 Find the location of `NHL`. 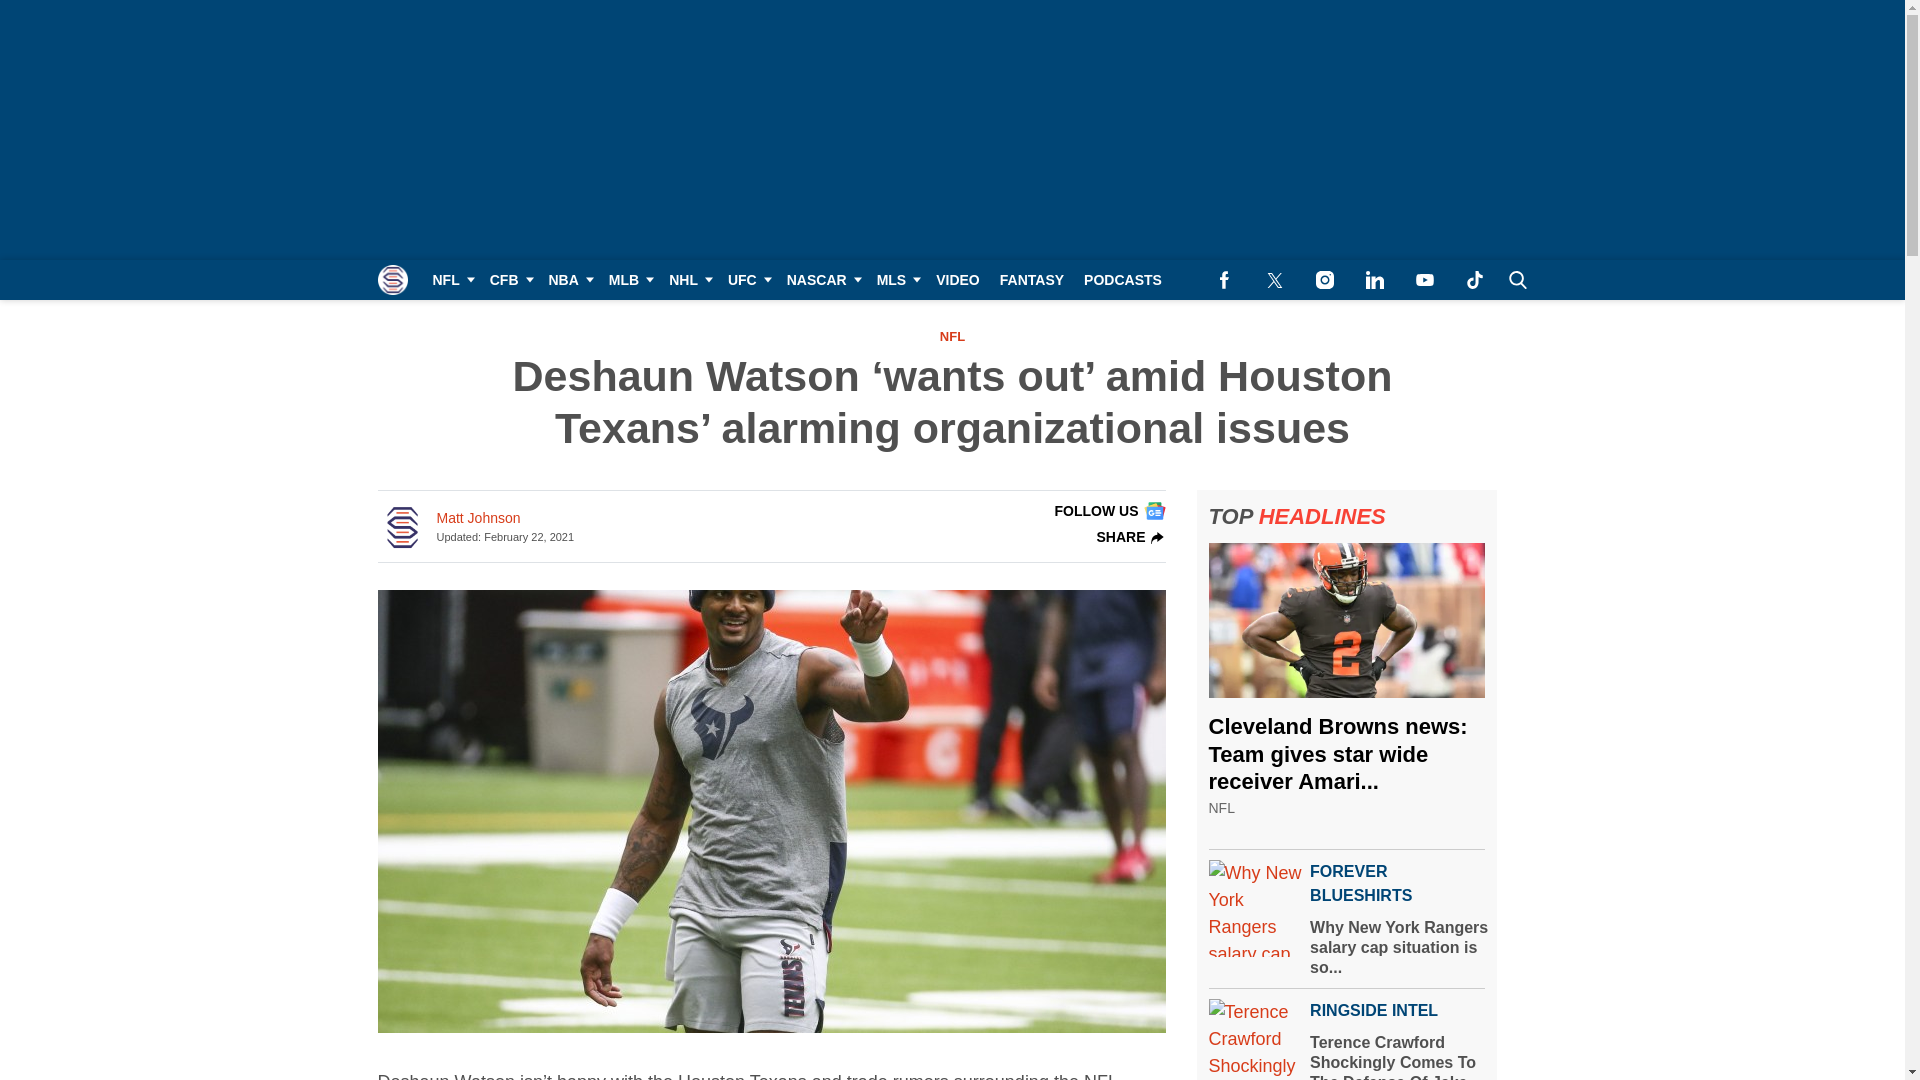

NHL is located at coordinates (688, 280).